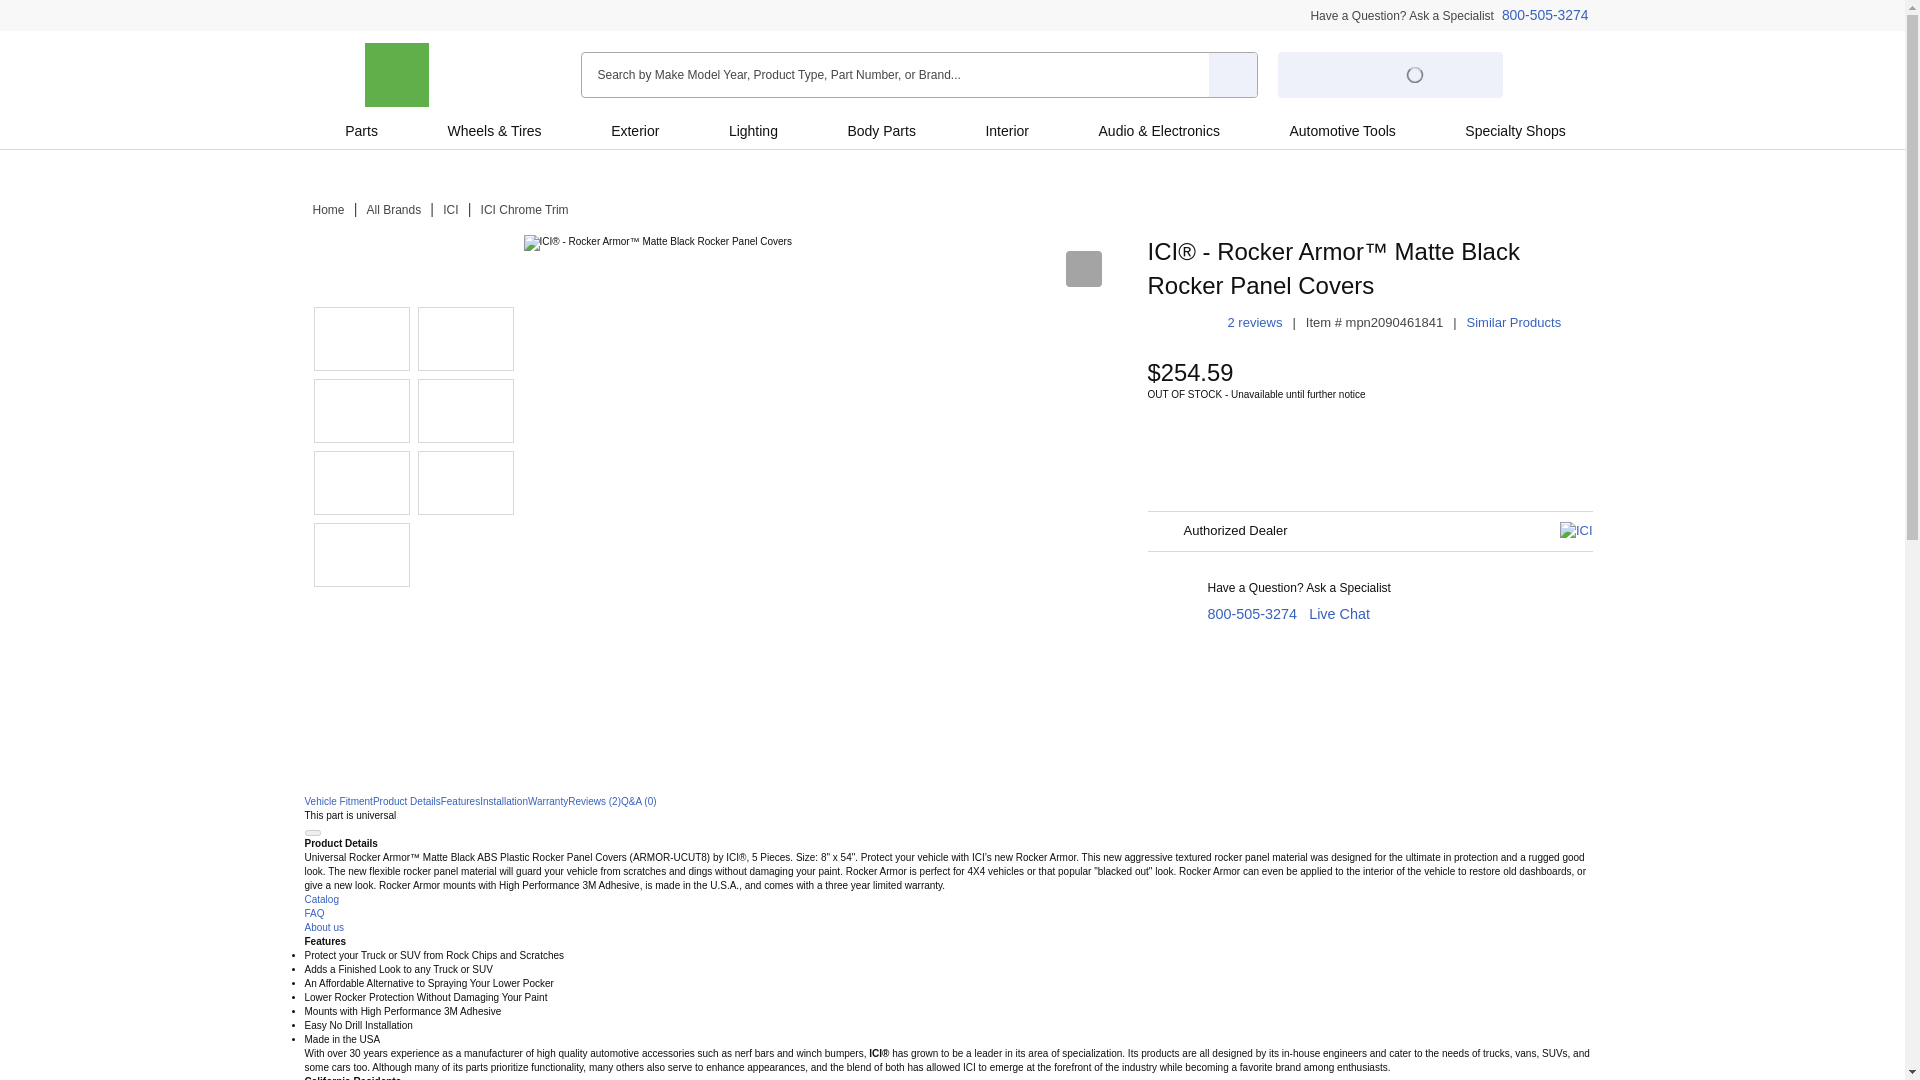 The height and width of the screenshot is (1080, 1920). Describe the element at coordinates (323, 928) in the screenshot. I see `About us` at that location.